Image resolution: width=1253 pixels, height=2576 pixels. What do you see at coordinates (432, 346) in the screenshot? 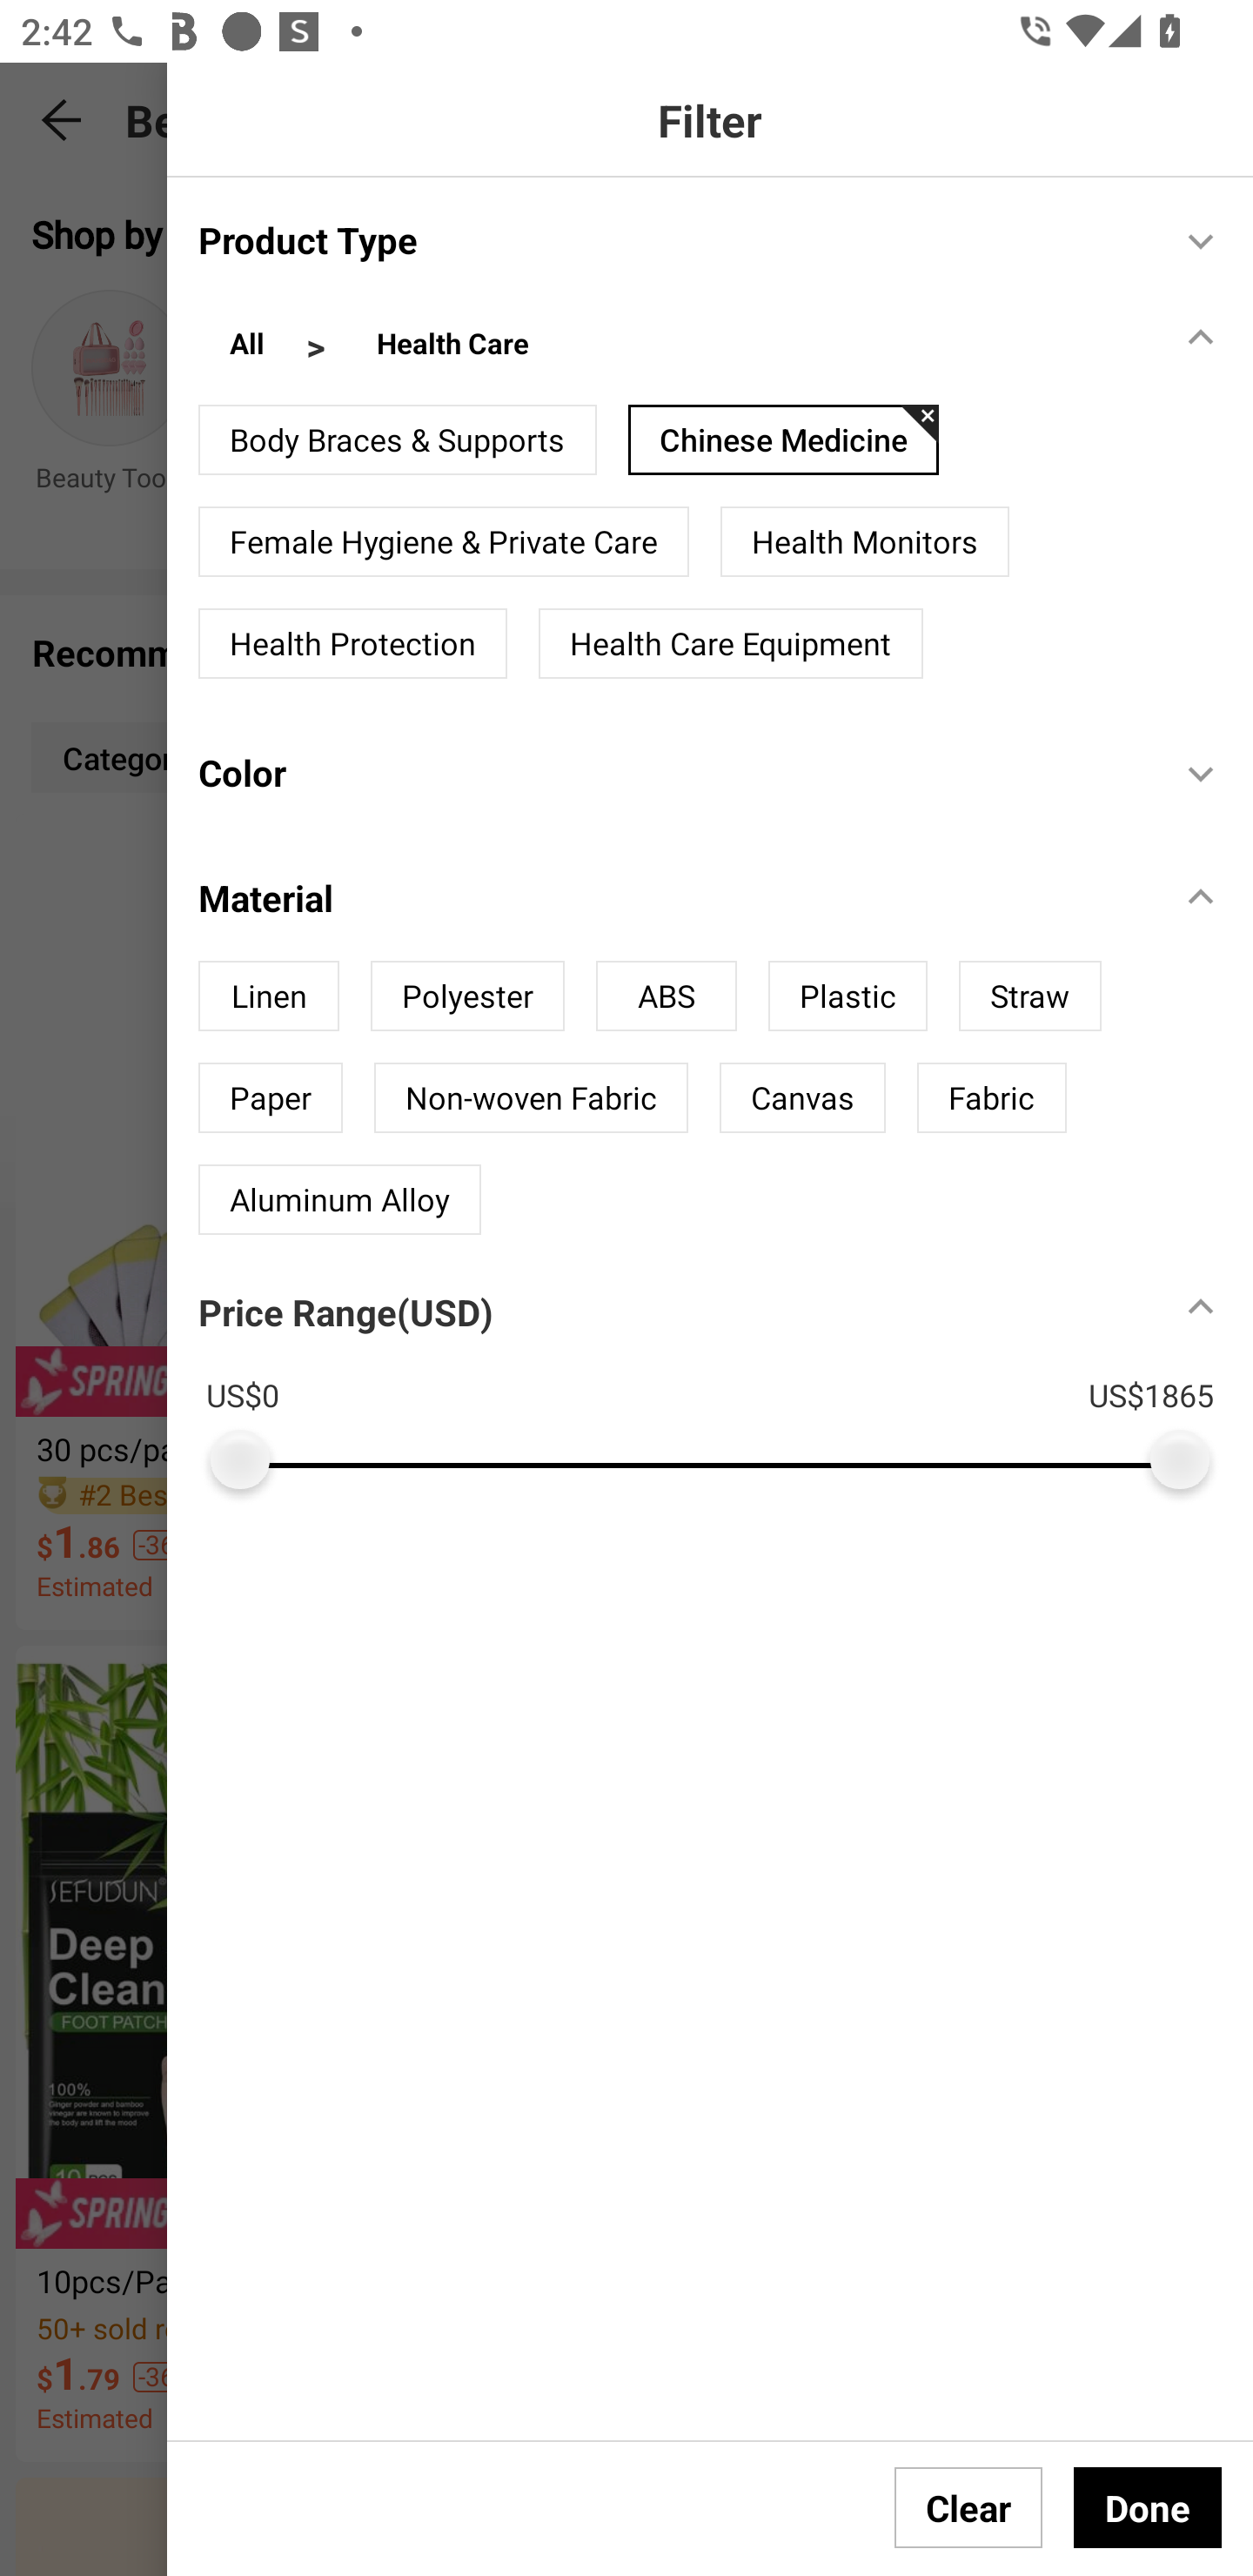
I see `> Health Care` at bounding box center [432, 346].